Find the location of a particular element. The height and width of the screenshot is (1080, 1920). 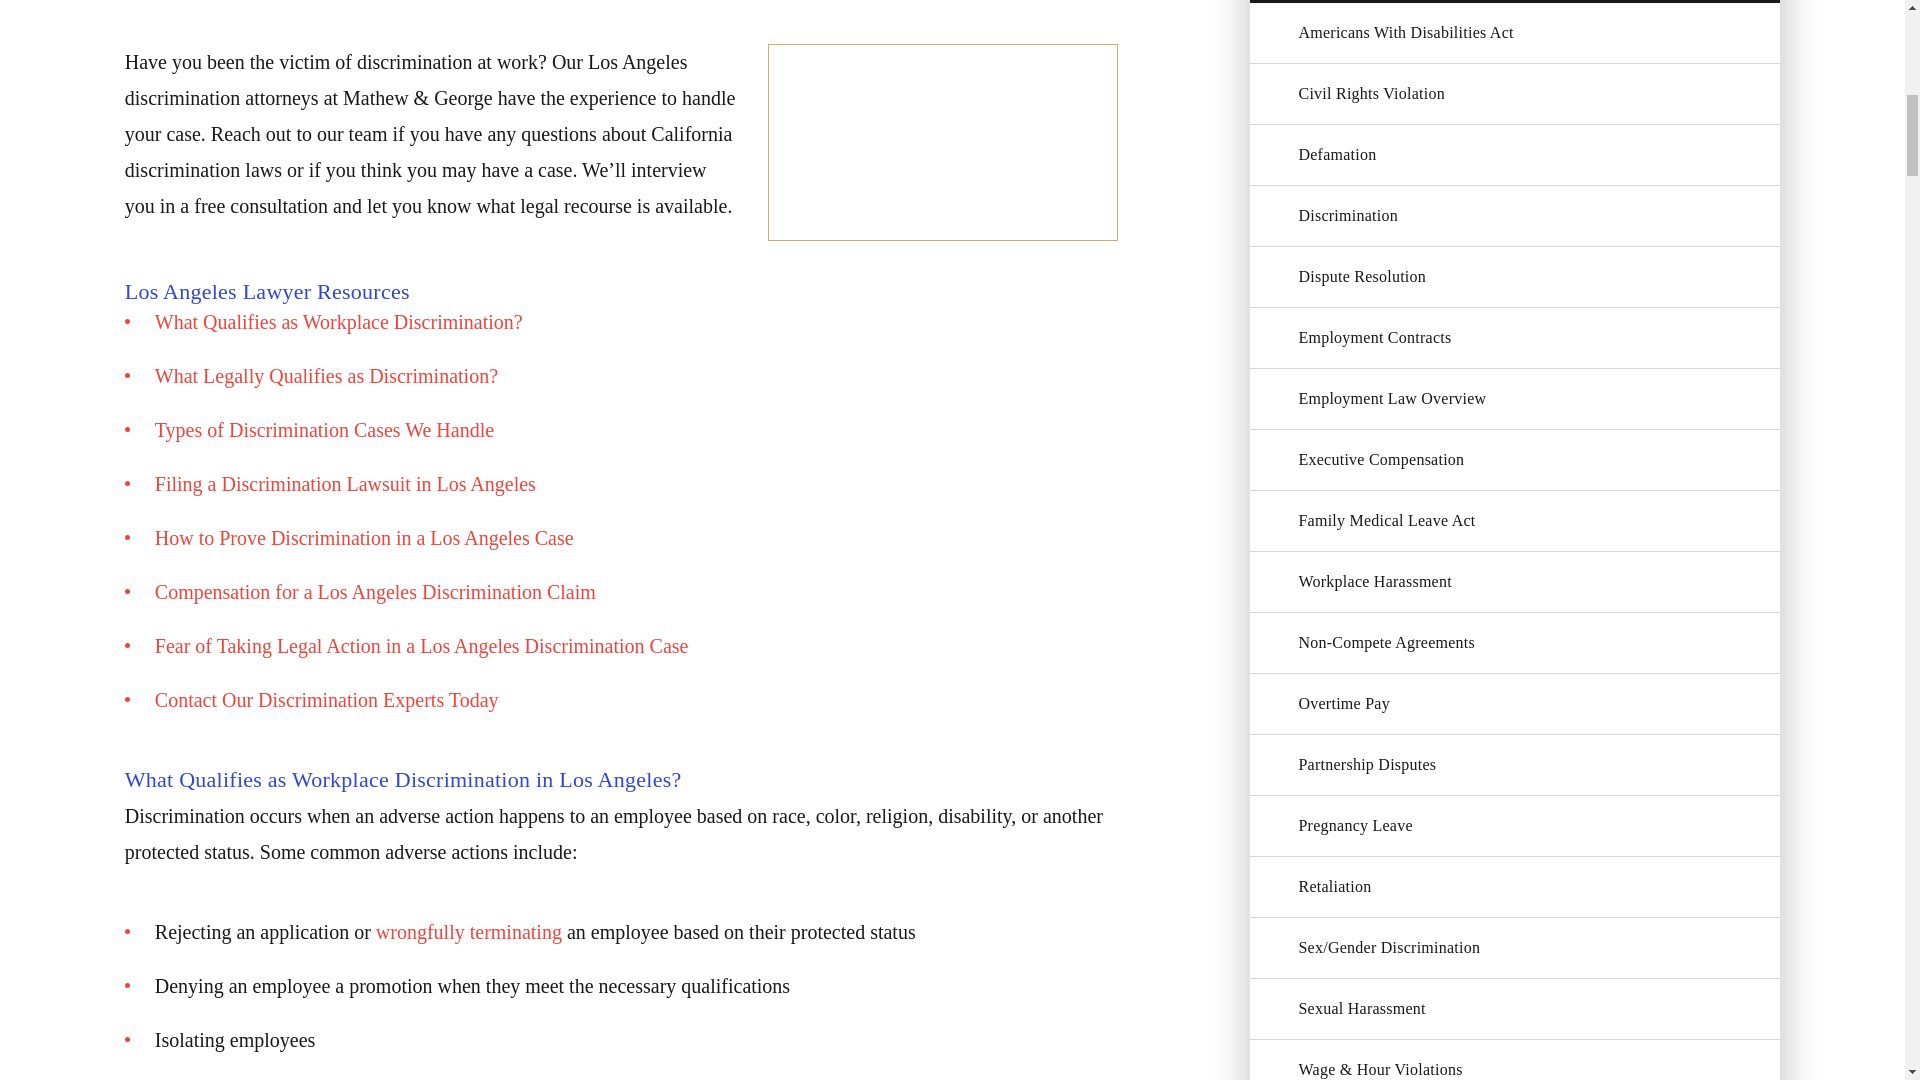

Contact Our Discrimination Experts Today is located at coordinates (327, 700).